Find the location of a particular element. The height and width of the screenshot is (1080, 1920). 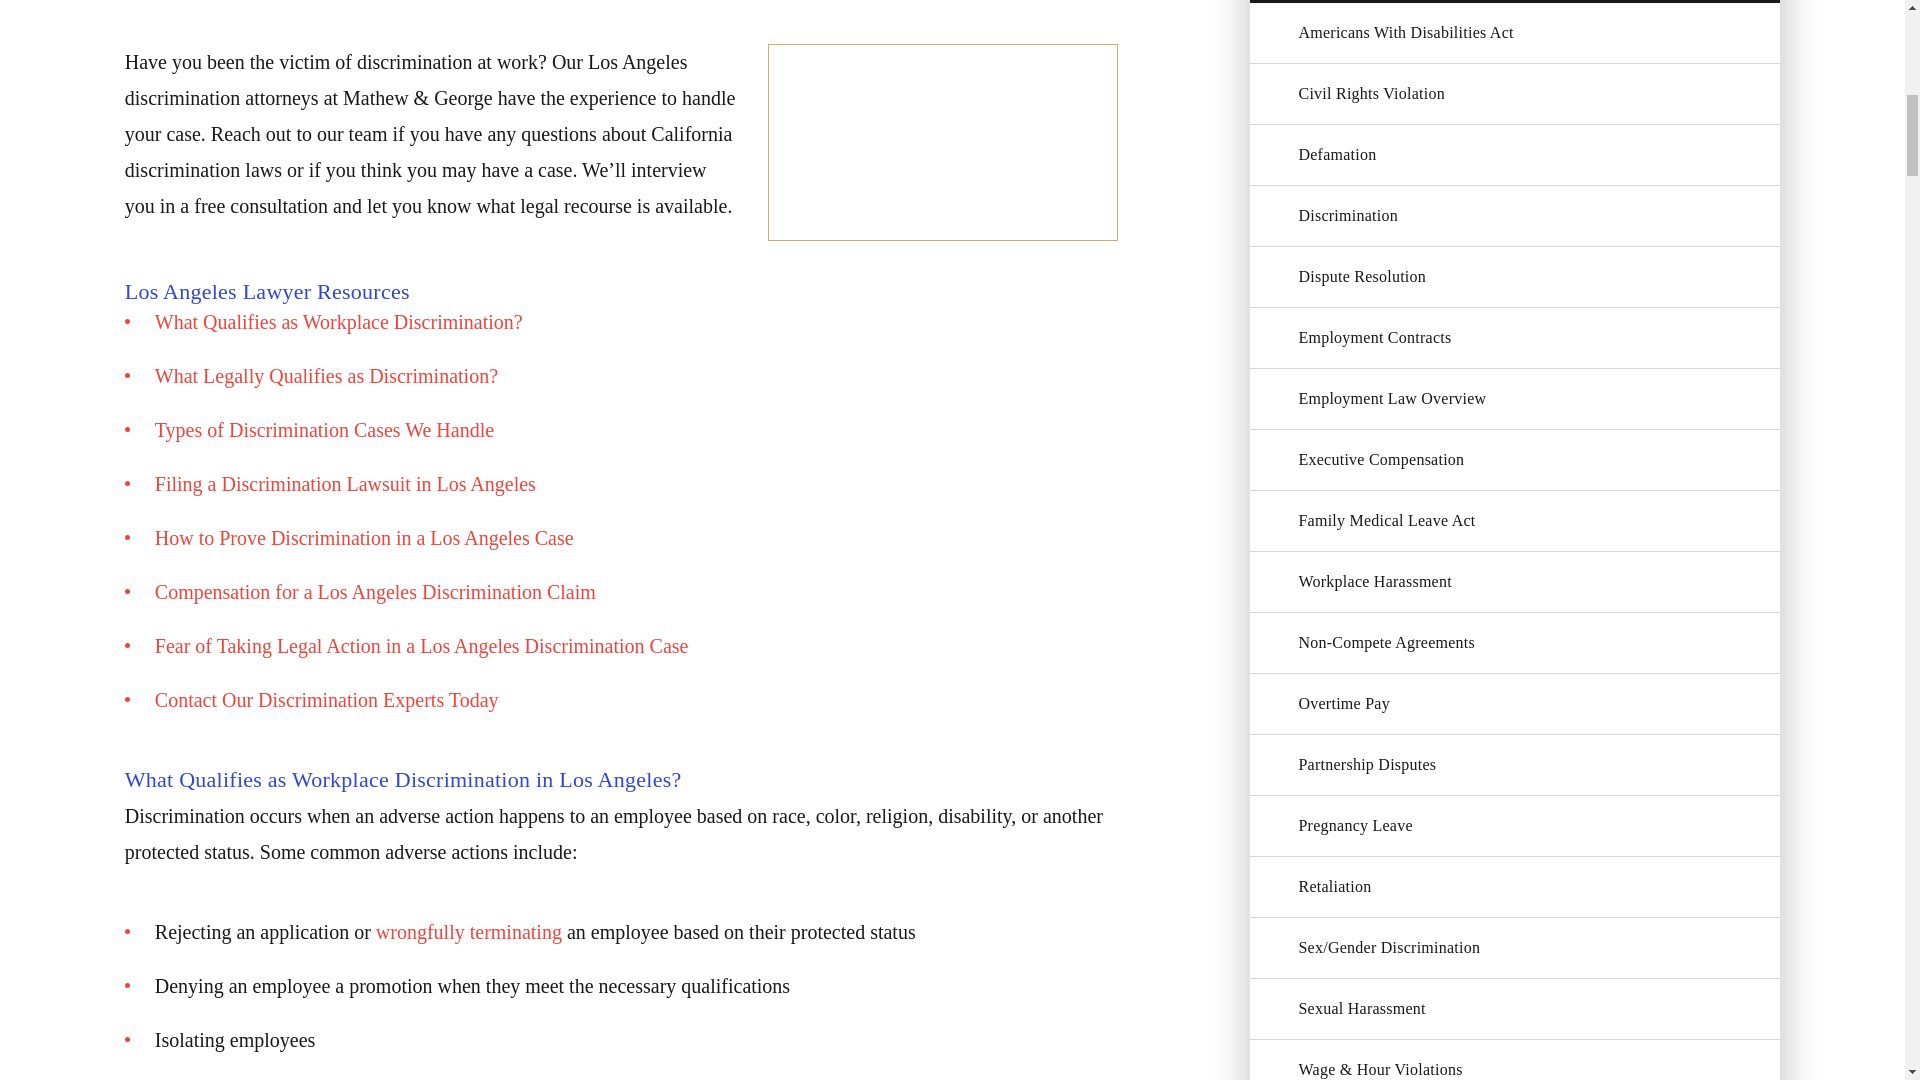

Contact Our Discrimination Experts Today is located at coordinates (327, 700).